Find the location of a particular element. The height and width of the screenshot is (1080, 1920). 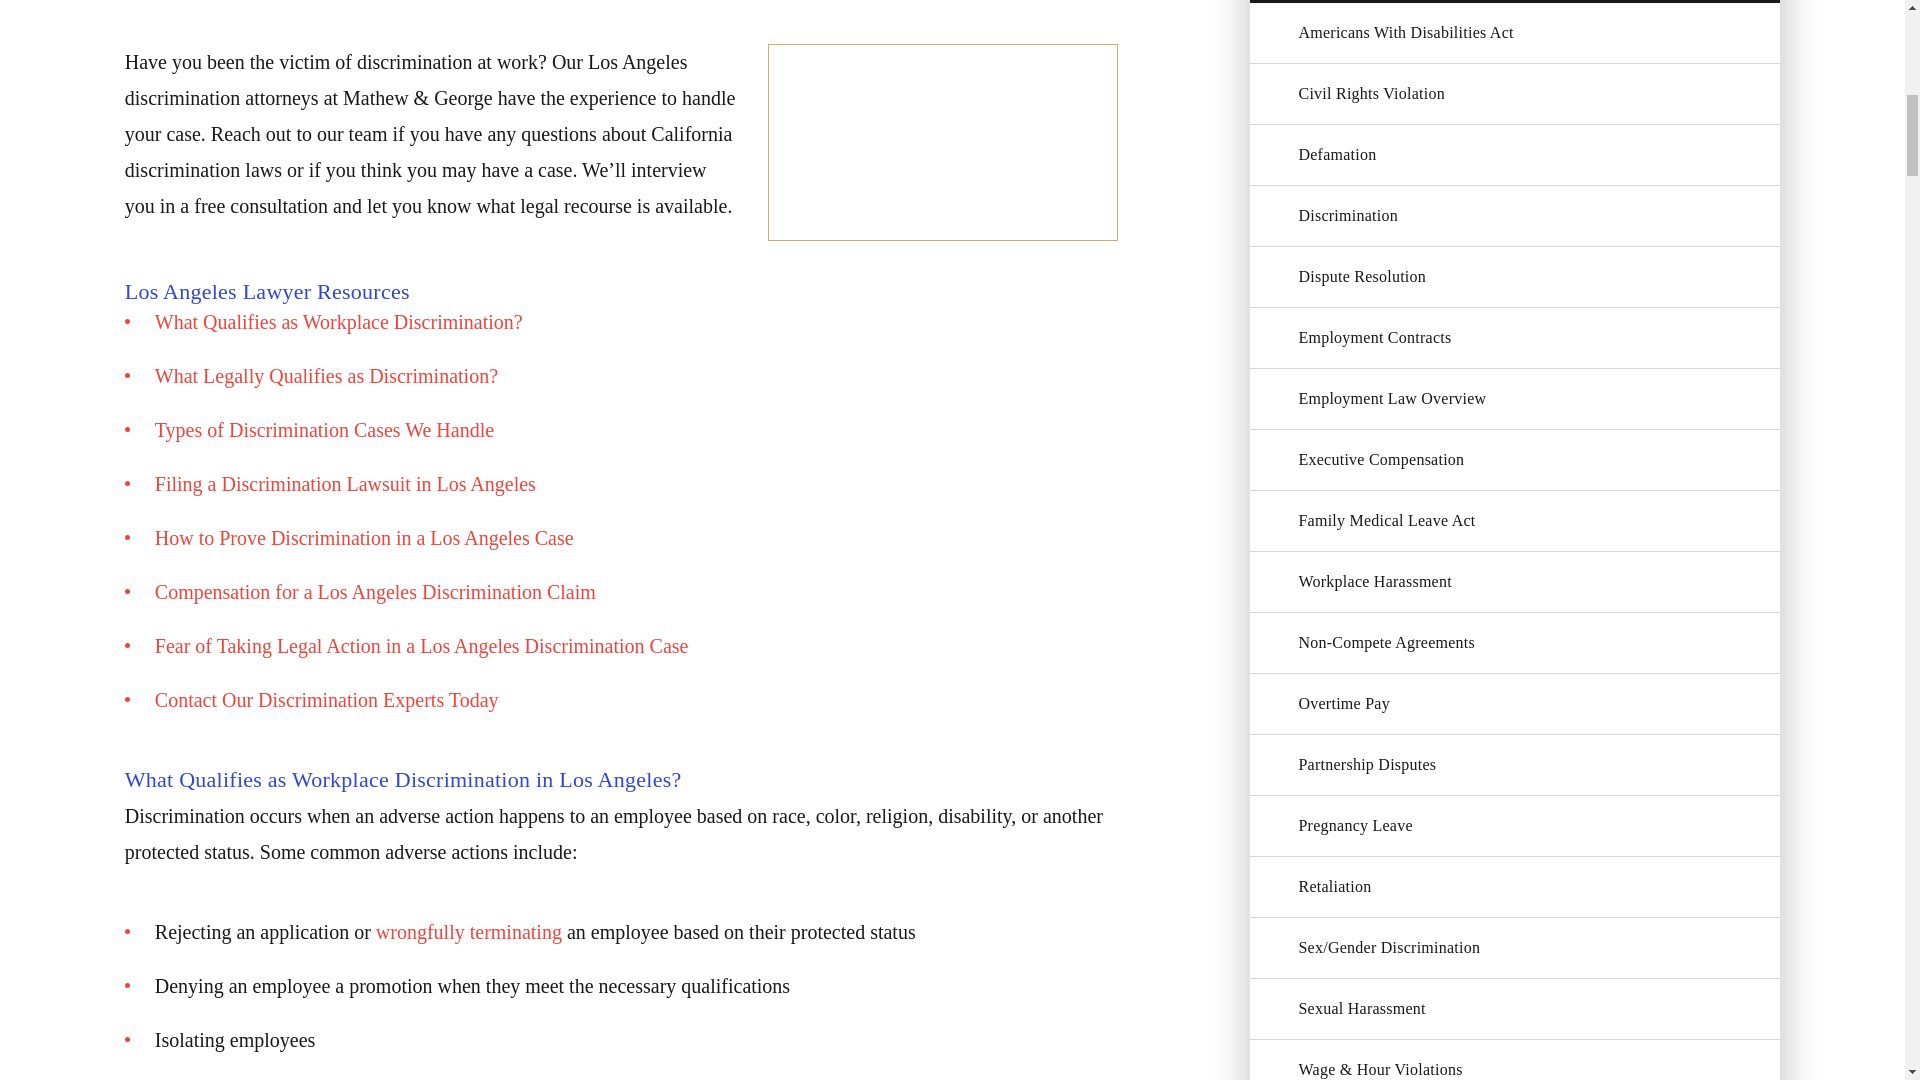

Contact Our Discrimination Experts Today is located at coordinates (327, 700).